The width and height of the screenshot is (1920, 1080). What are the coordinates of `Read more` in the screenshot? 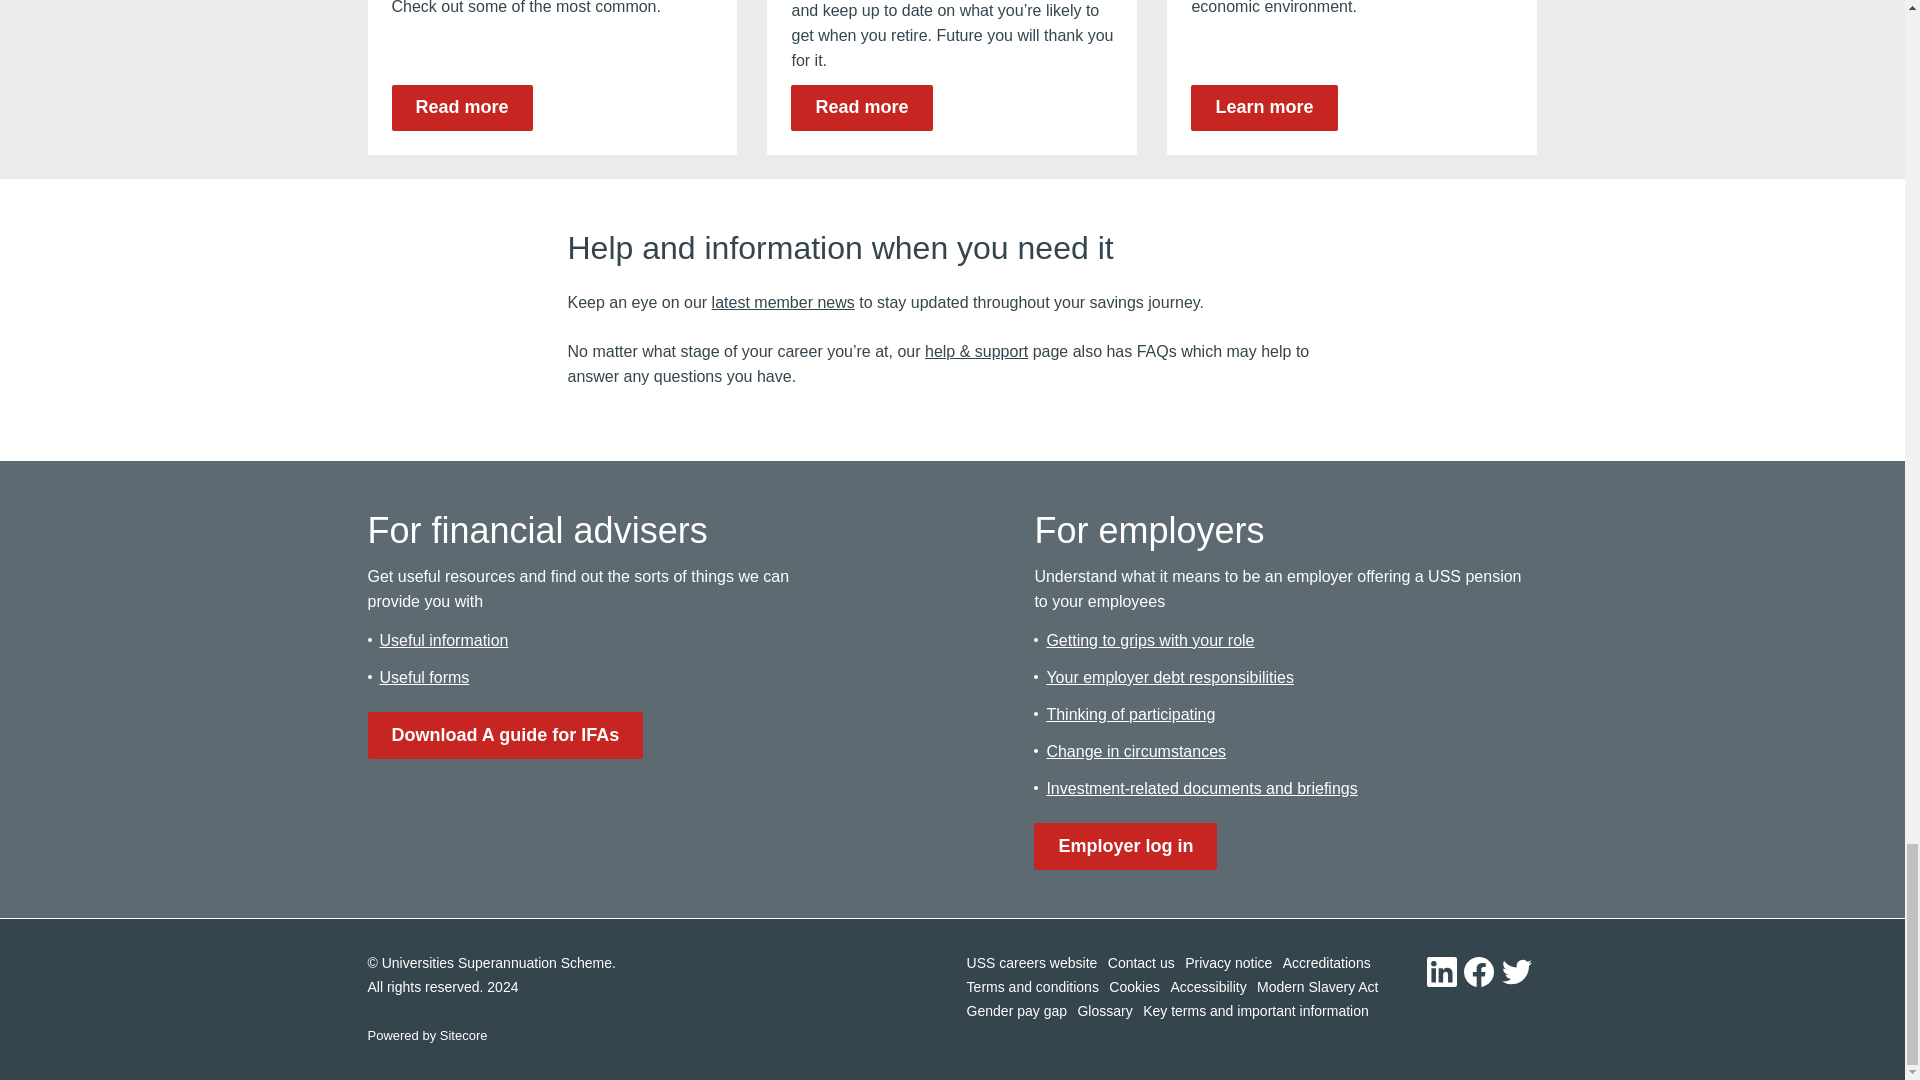 It's located at (861, 108).